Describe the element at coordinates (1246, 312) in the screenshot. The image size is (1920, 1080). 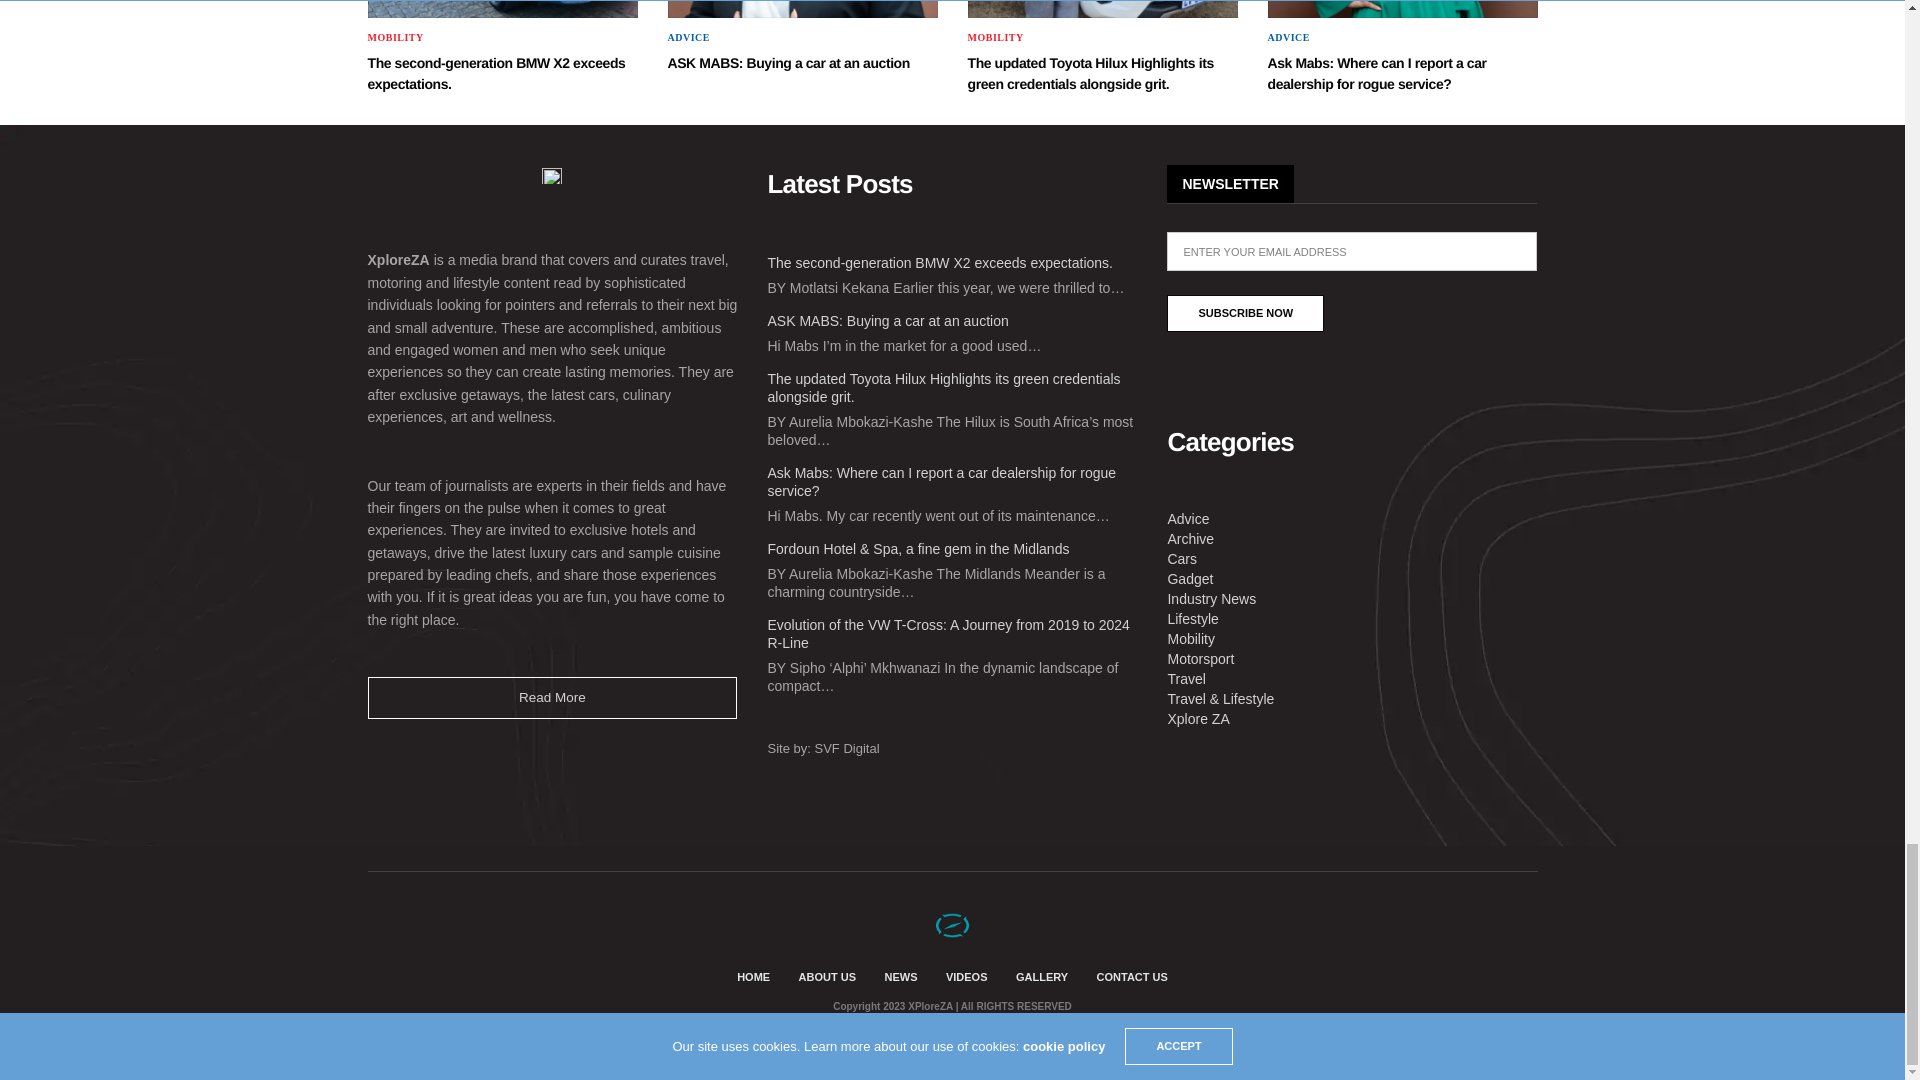
I see `Subscribe Now` at that location.